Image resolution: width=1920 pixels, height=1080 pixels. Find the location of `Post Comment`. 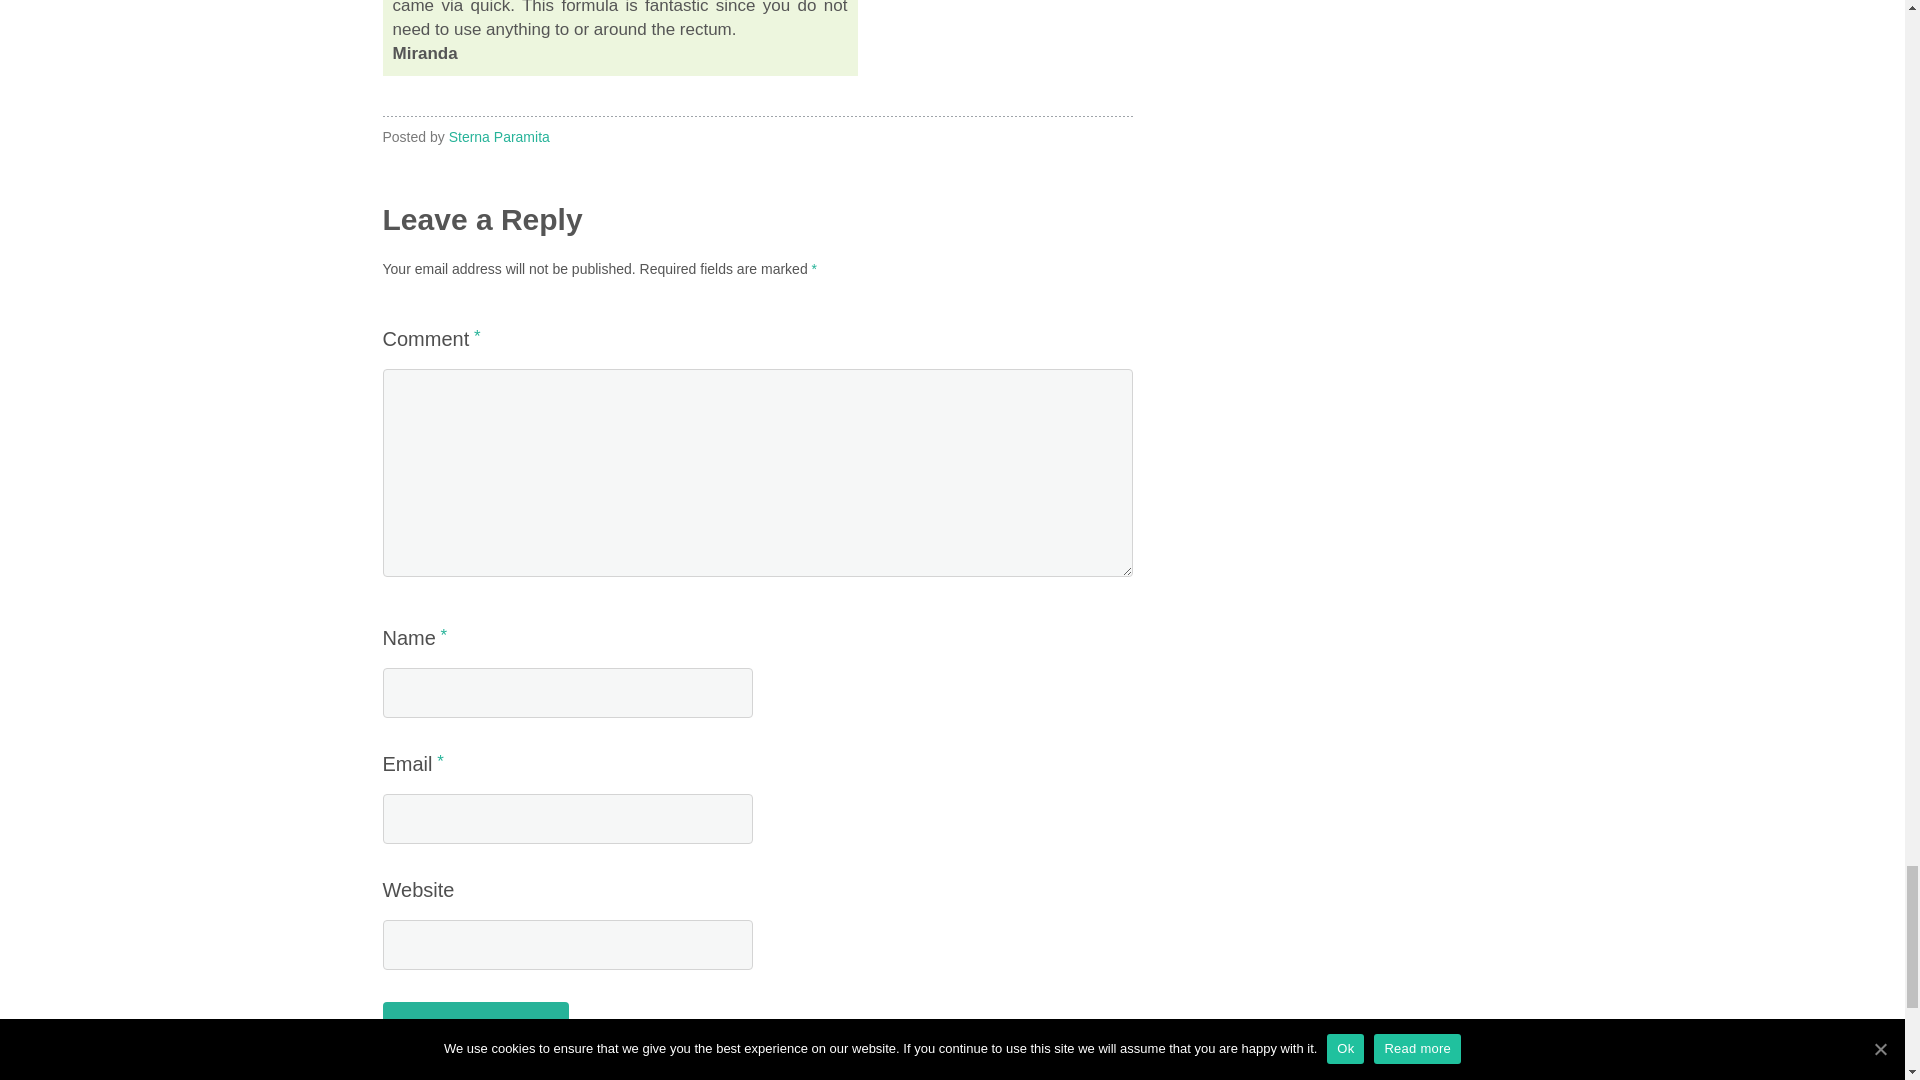

Post Comment is located at coordinates (475, 1026).